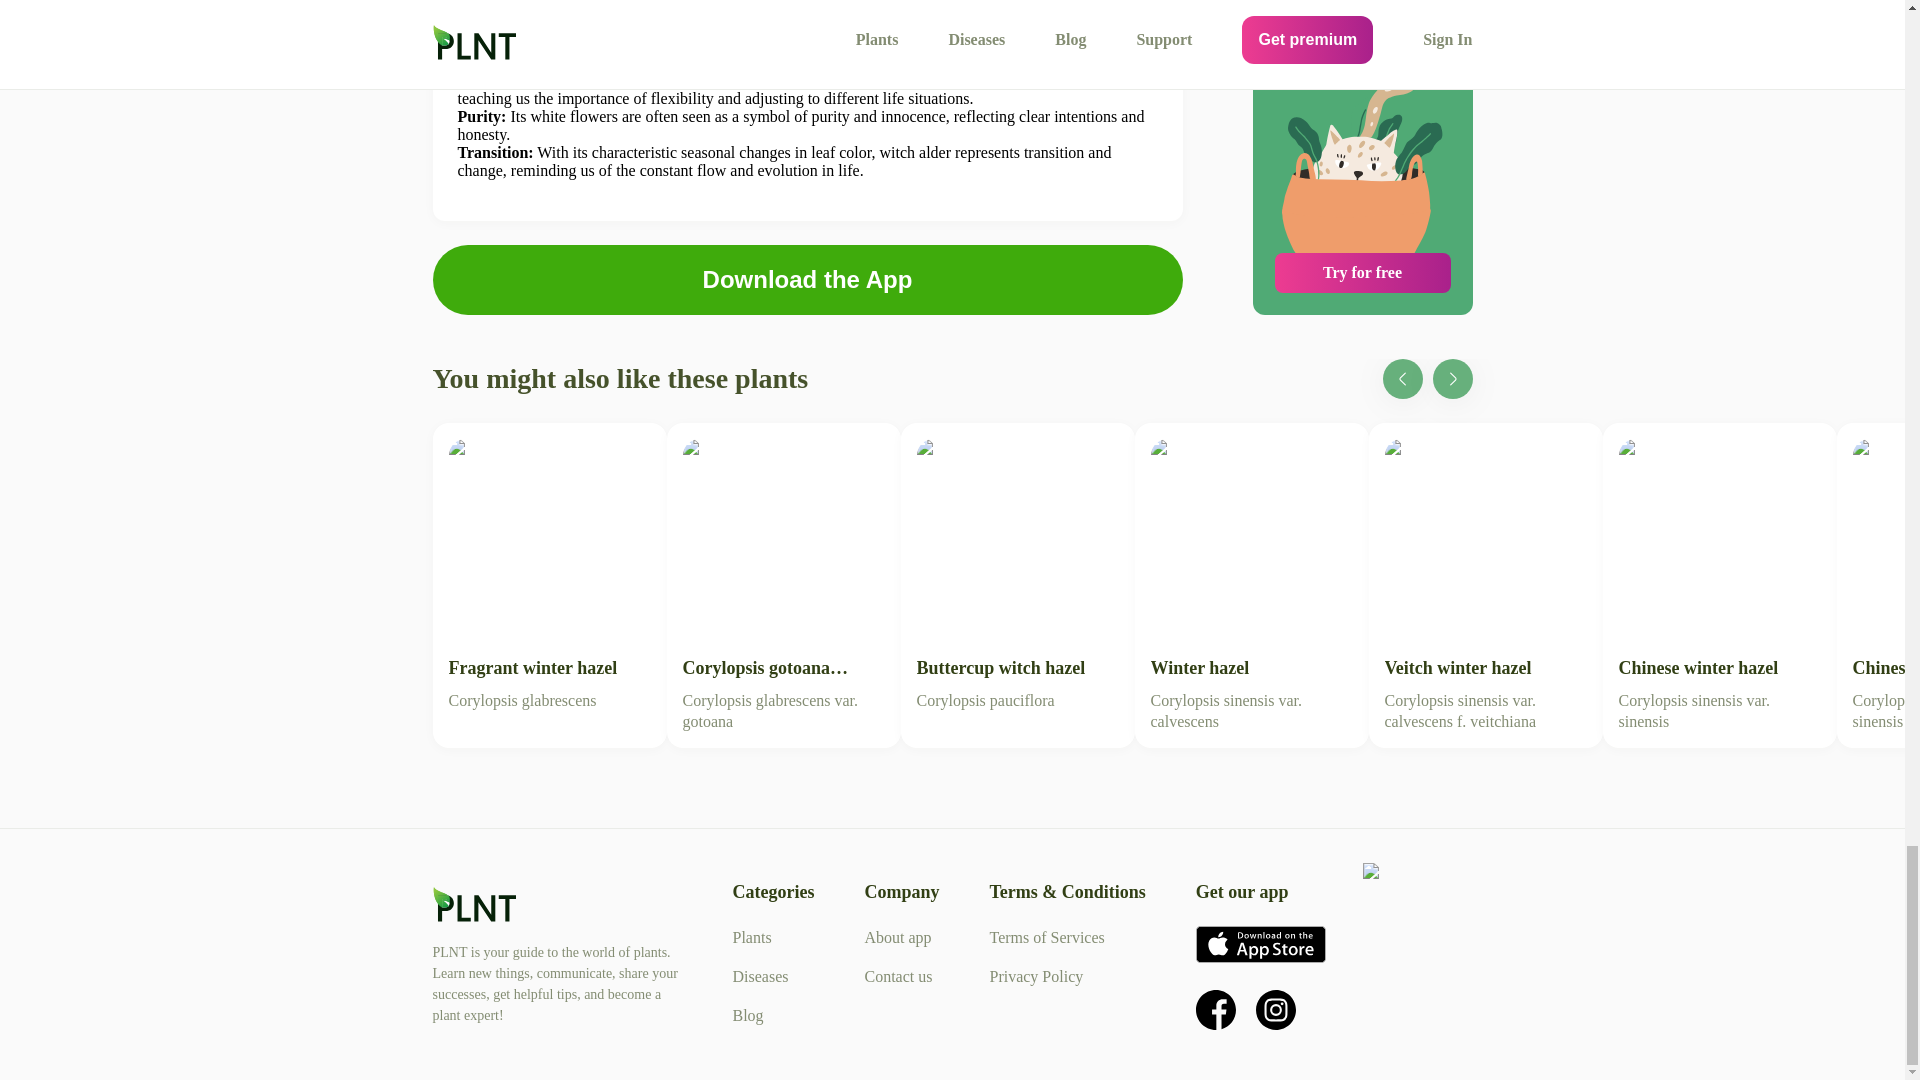 The width and height of the screenshot is (1920, 1080). Describe the element at coordinates (1046, 937) in the screenshot. I see `Terms of Services` at that location.